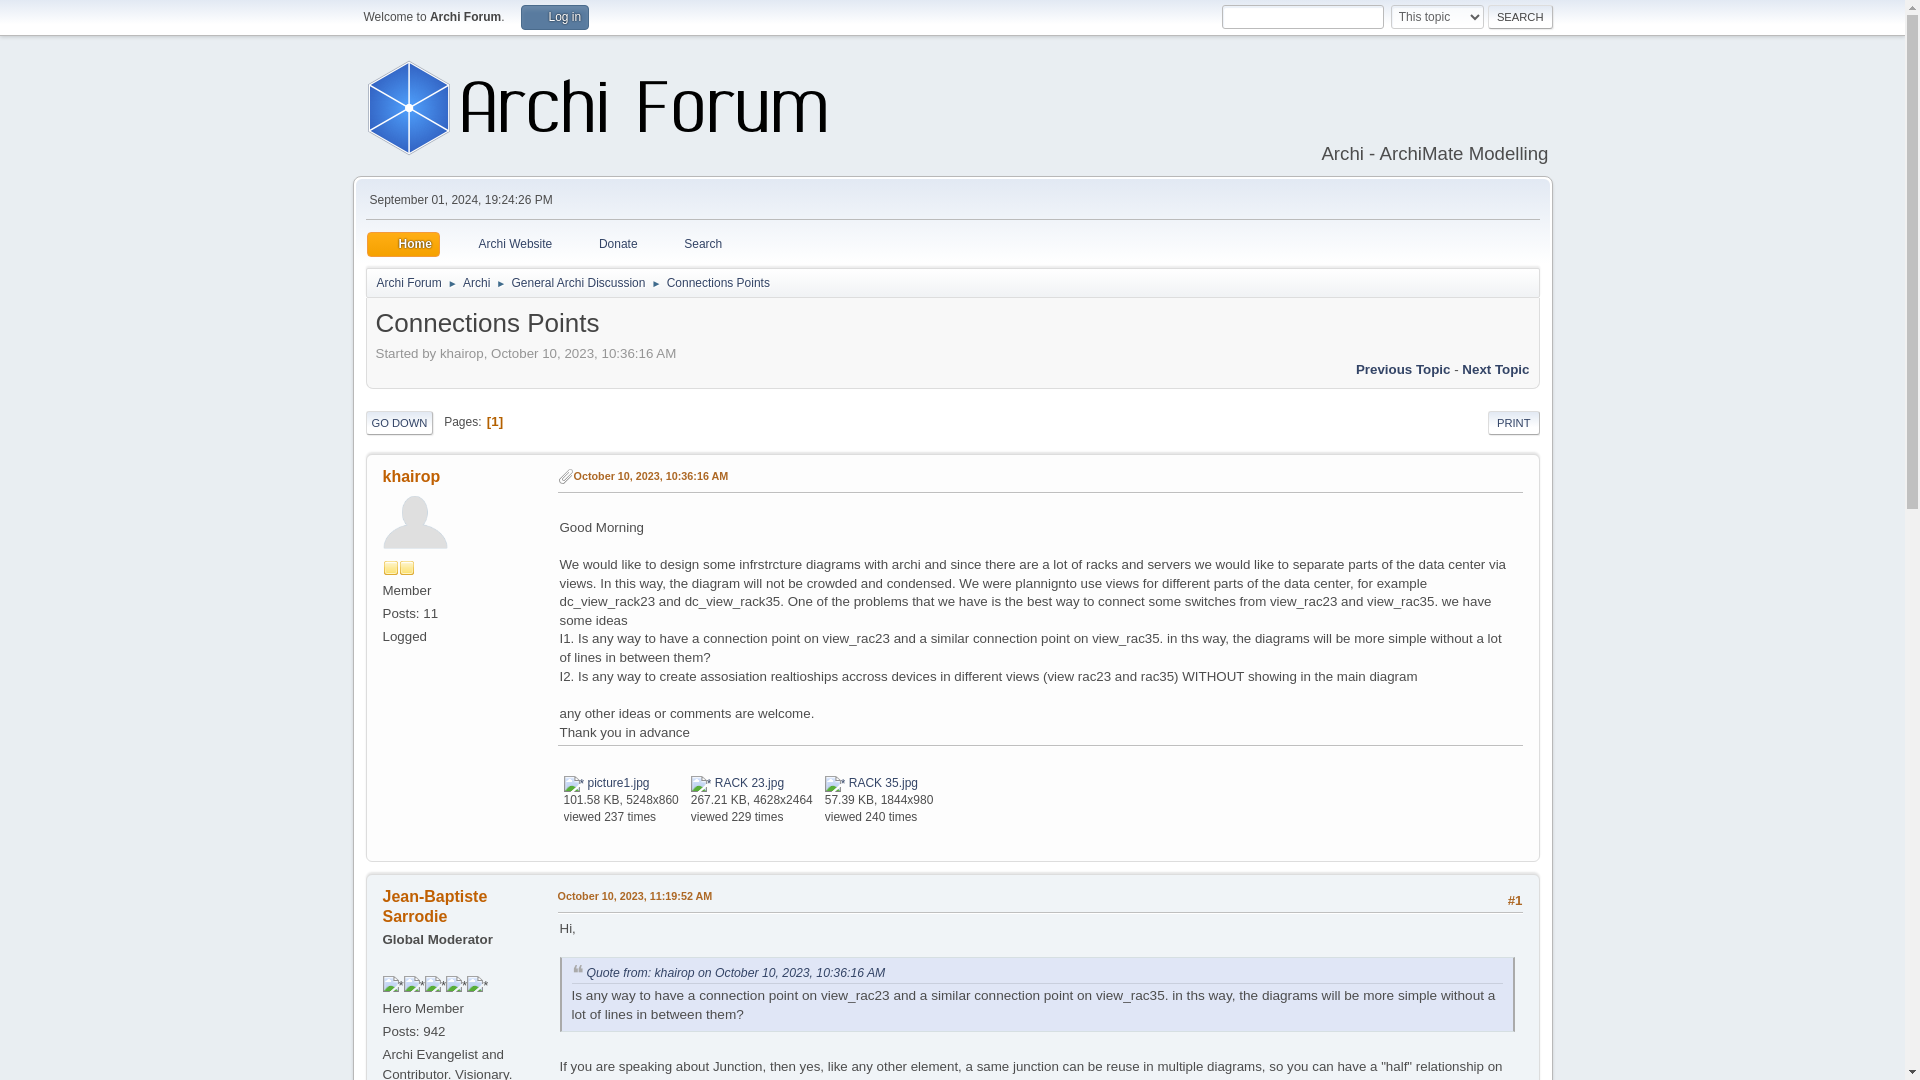 This screenshot has height=1080, width=1920. Describe the element at coordinates (635, 896) in the screenshot. I see `October 10, 2023, 11:19:52 AM` at that location.